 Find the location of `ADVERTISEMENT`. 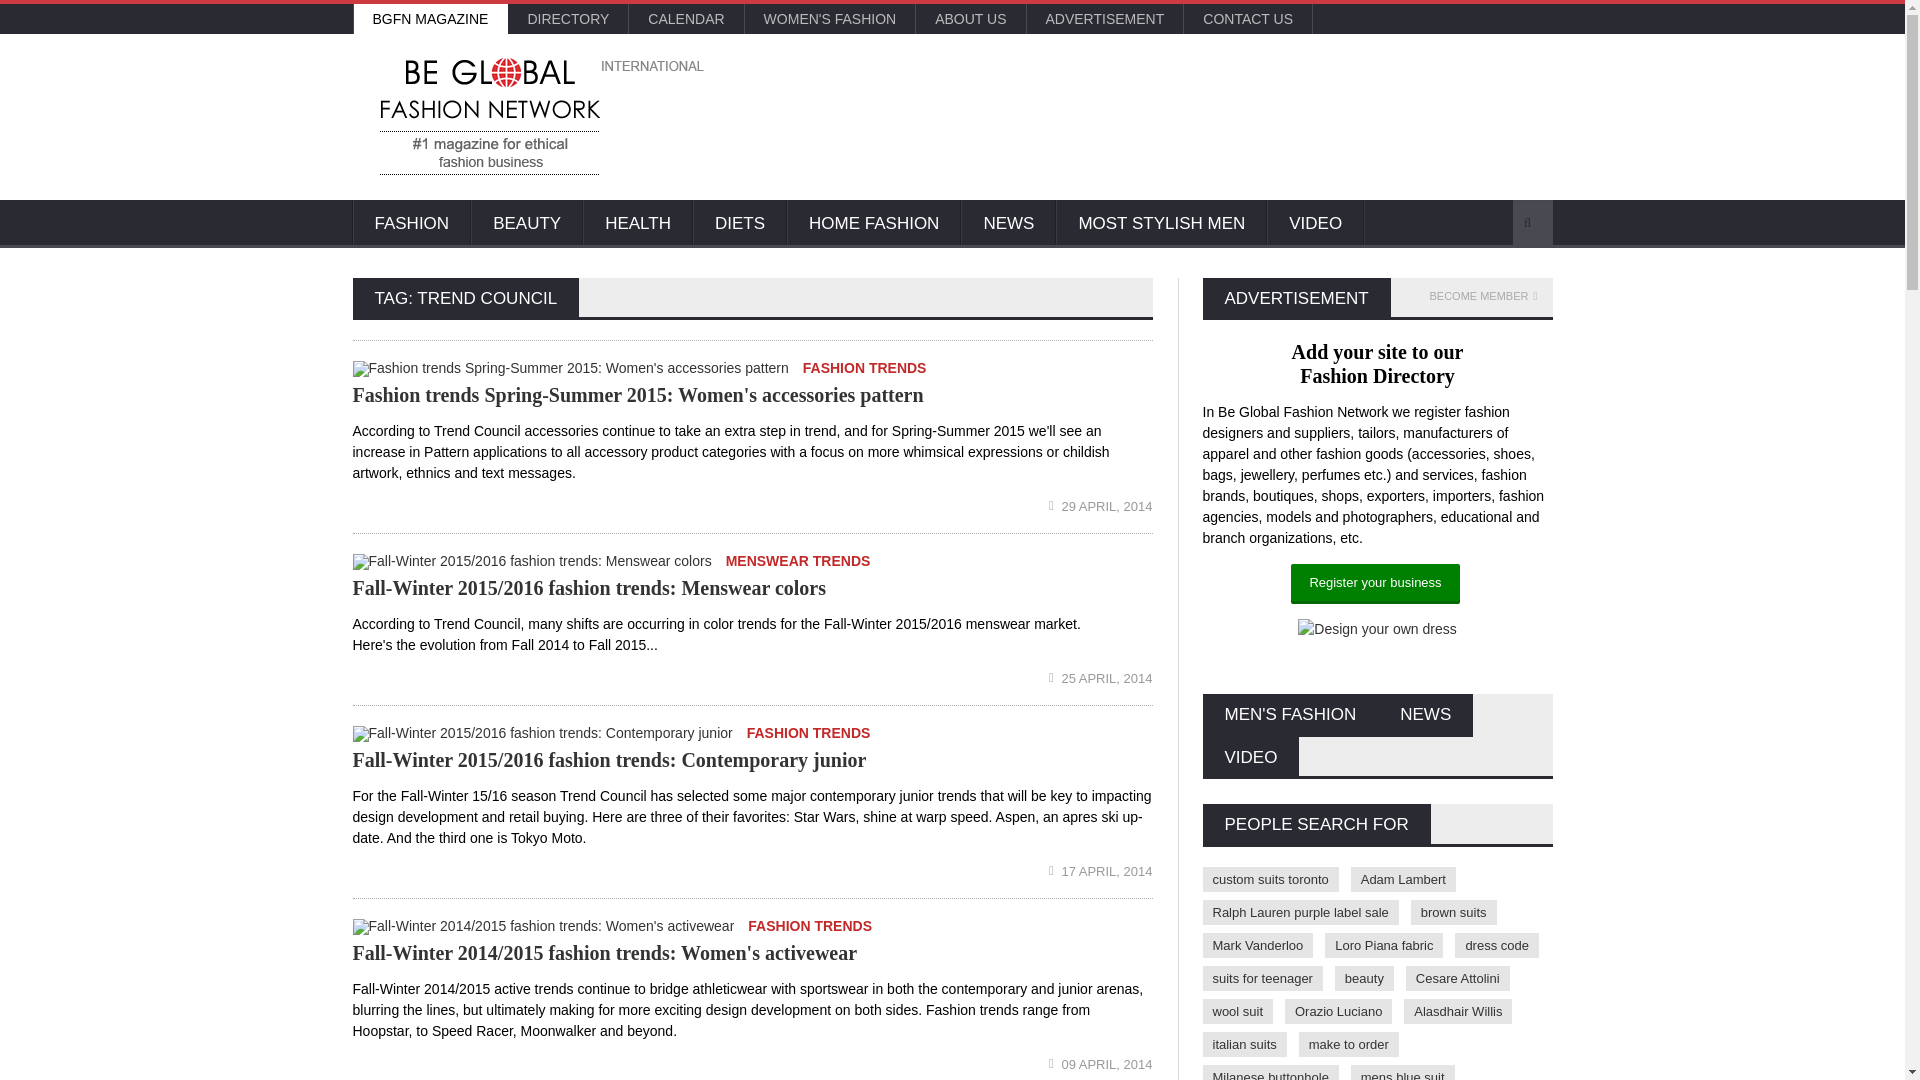

ADVERTISEMENT is located at coordinates (1104, 18).